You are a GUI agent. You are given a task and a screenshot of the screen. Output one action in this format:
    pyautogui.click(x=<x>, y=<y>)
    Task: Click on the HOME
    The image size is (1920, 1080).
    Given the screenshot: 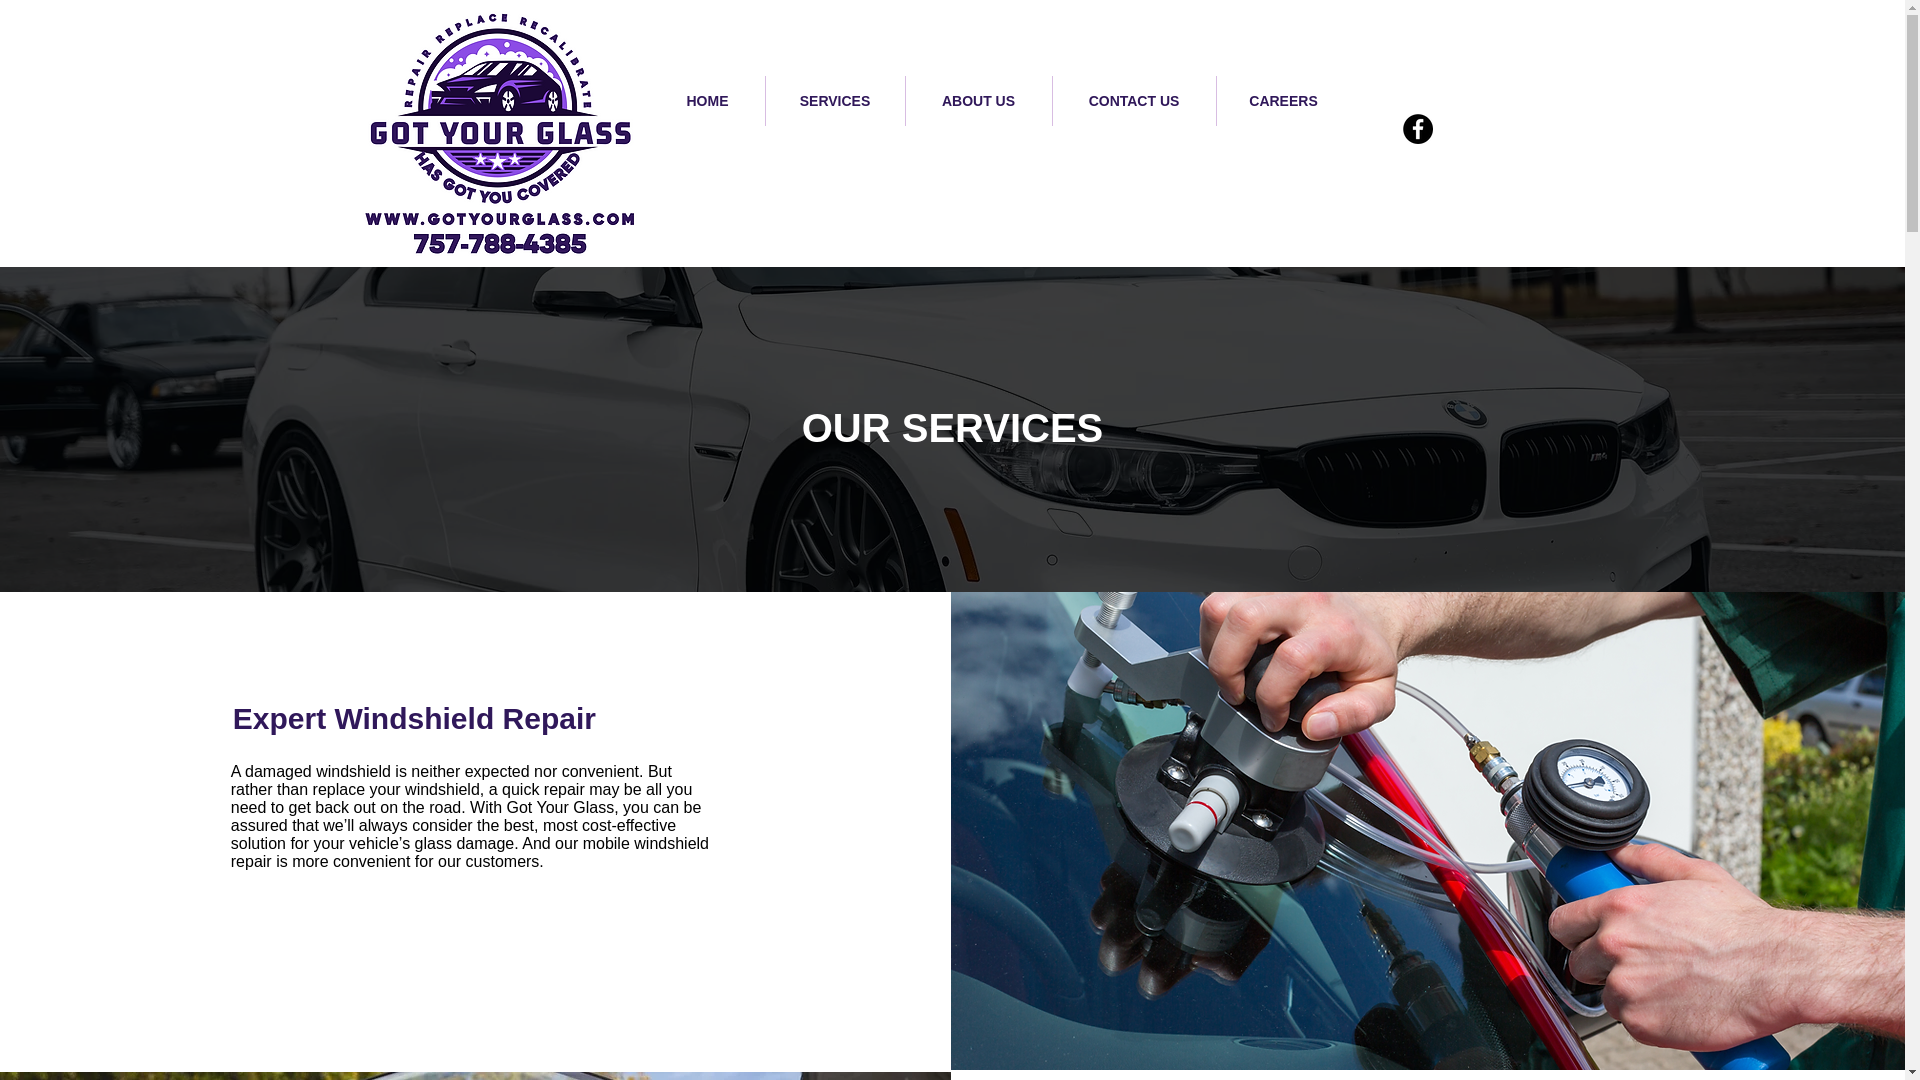 What is the action you would take?
    pyautogui.click(x=707, y=100)
    